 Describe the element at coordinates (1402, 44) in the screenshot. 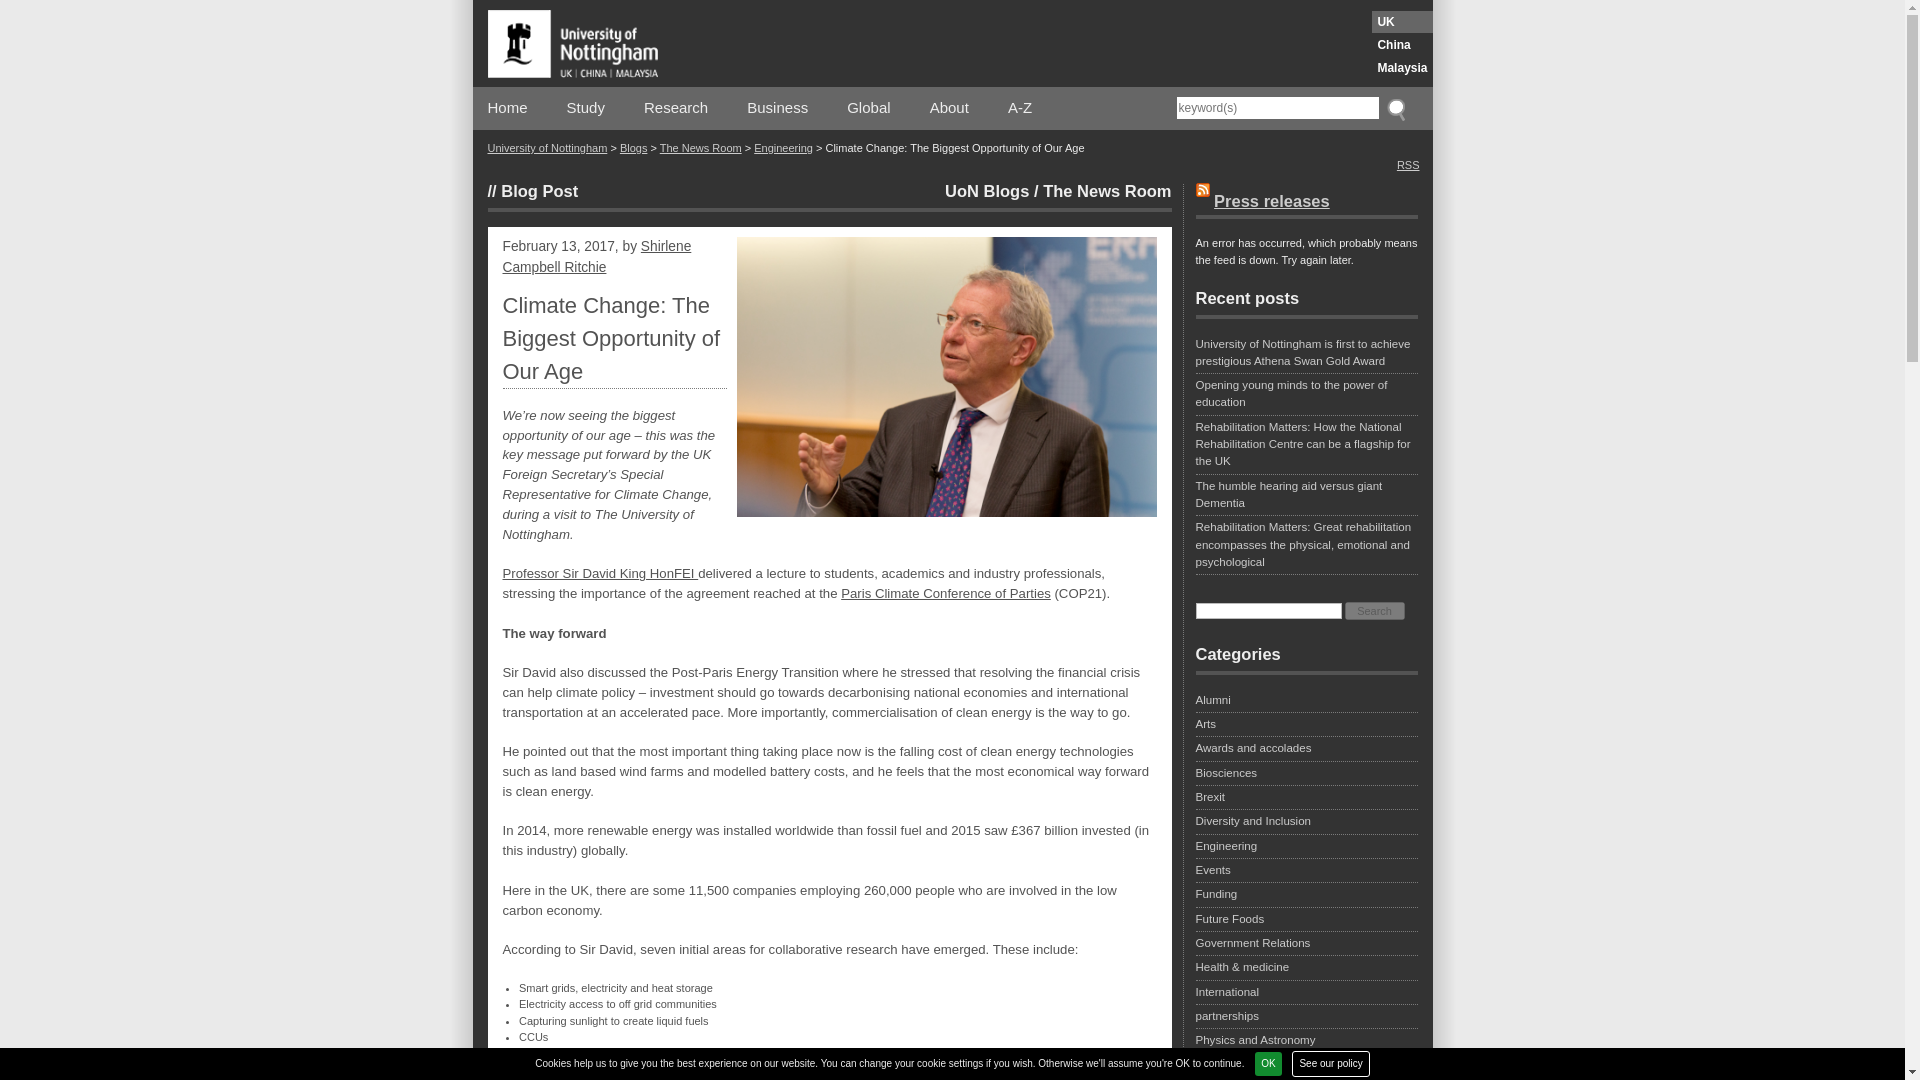

I see `China` at that location.